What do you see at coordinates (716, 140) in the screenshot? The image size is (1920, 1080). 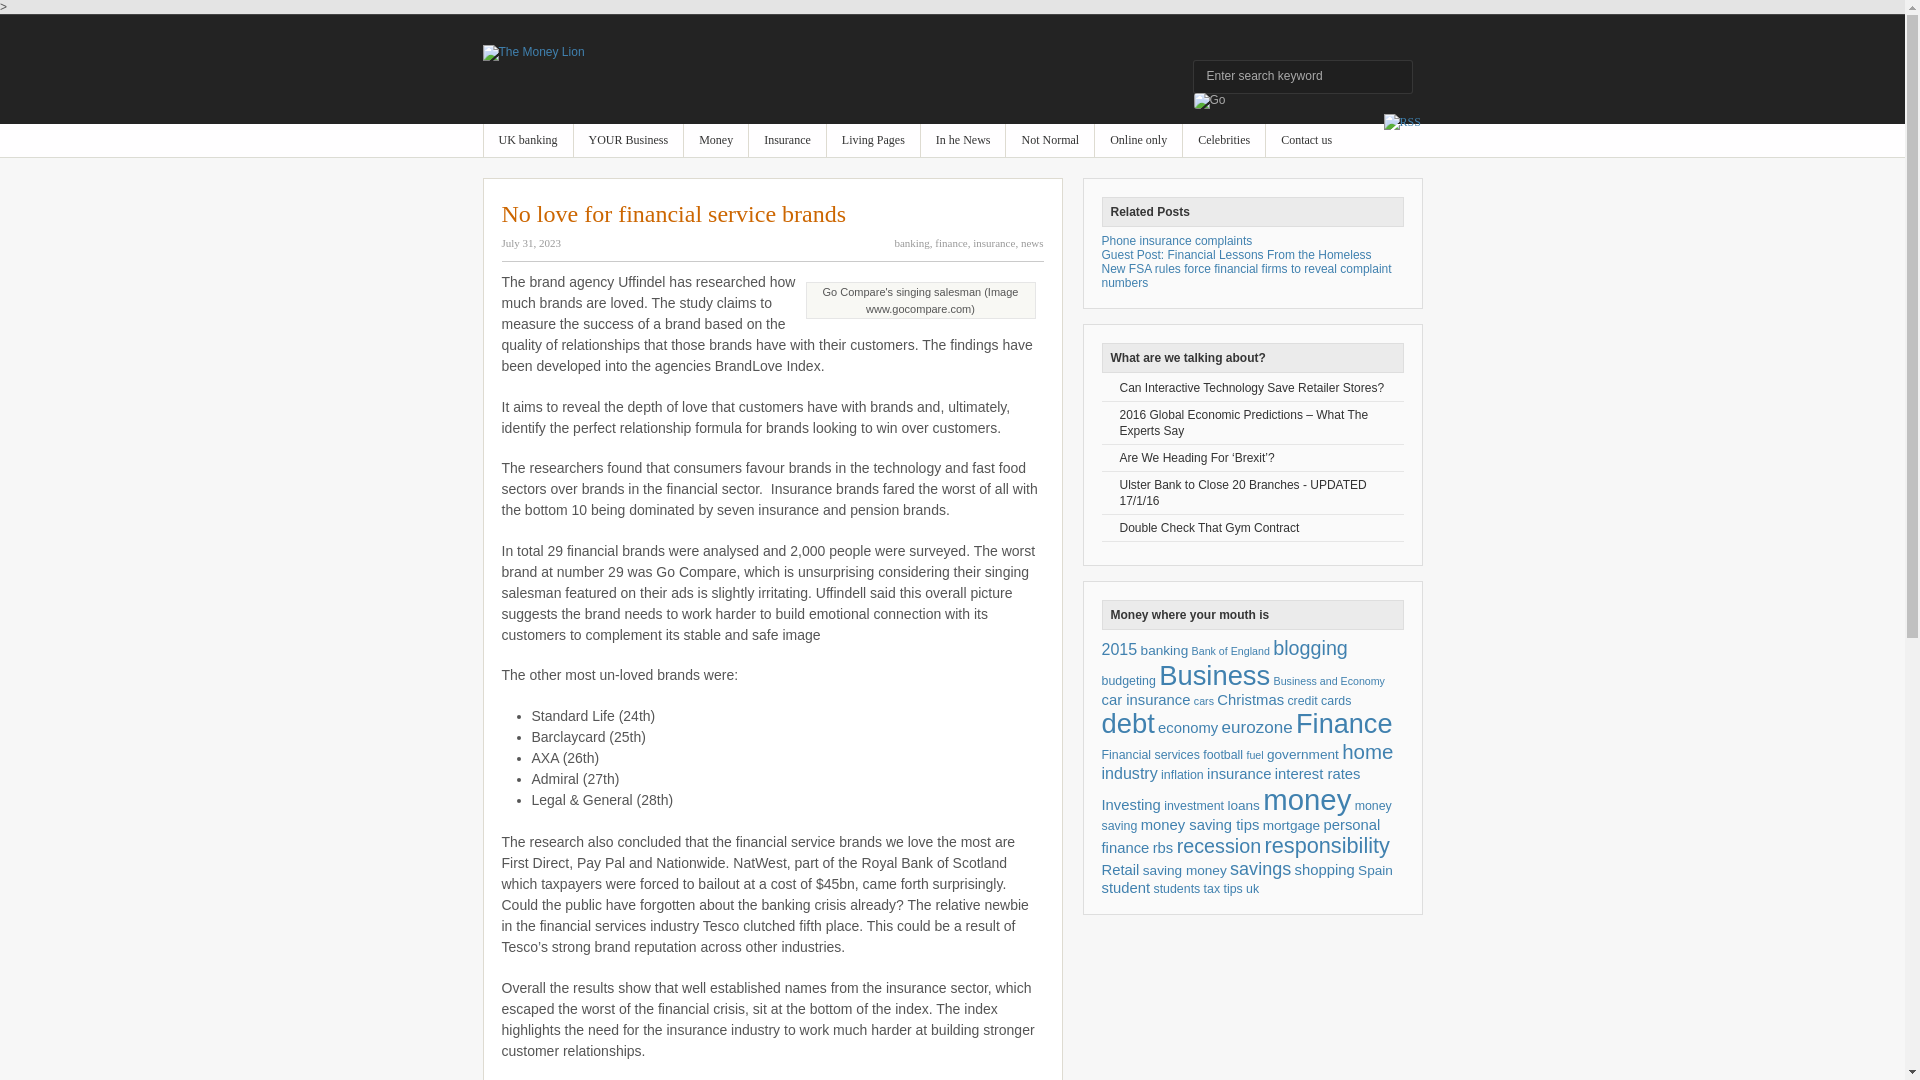 I see `finance` at bounding box center [716, 140].